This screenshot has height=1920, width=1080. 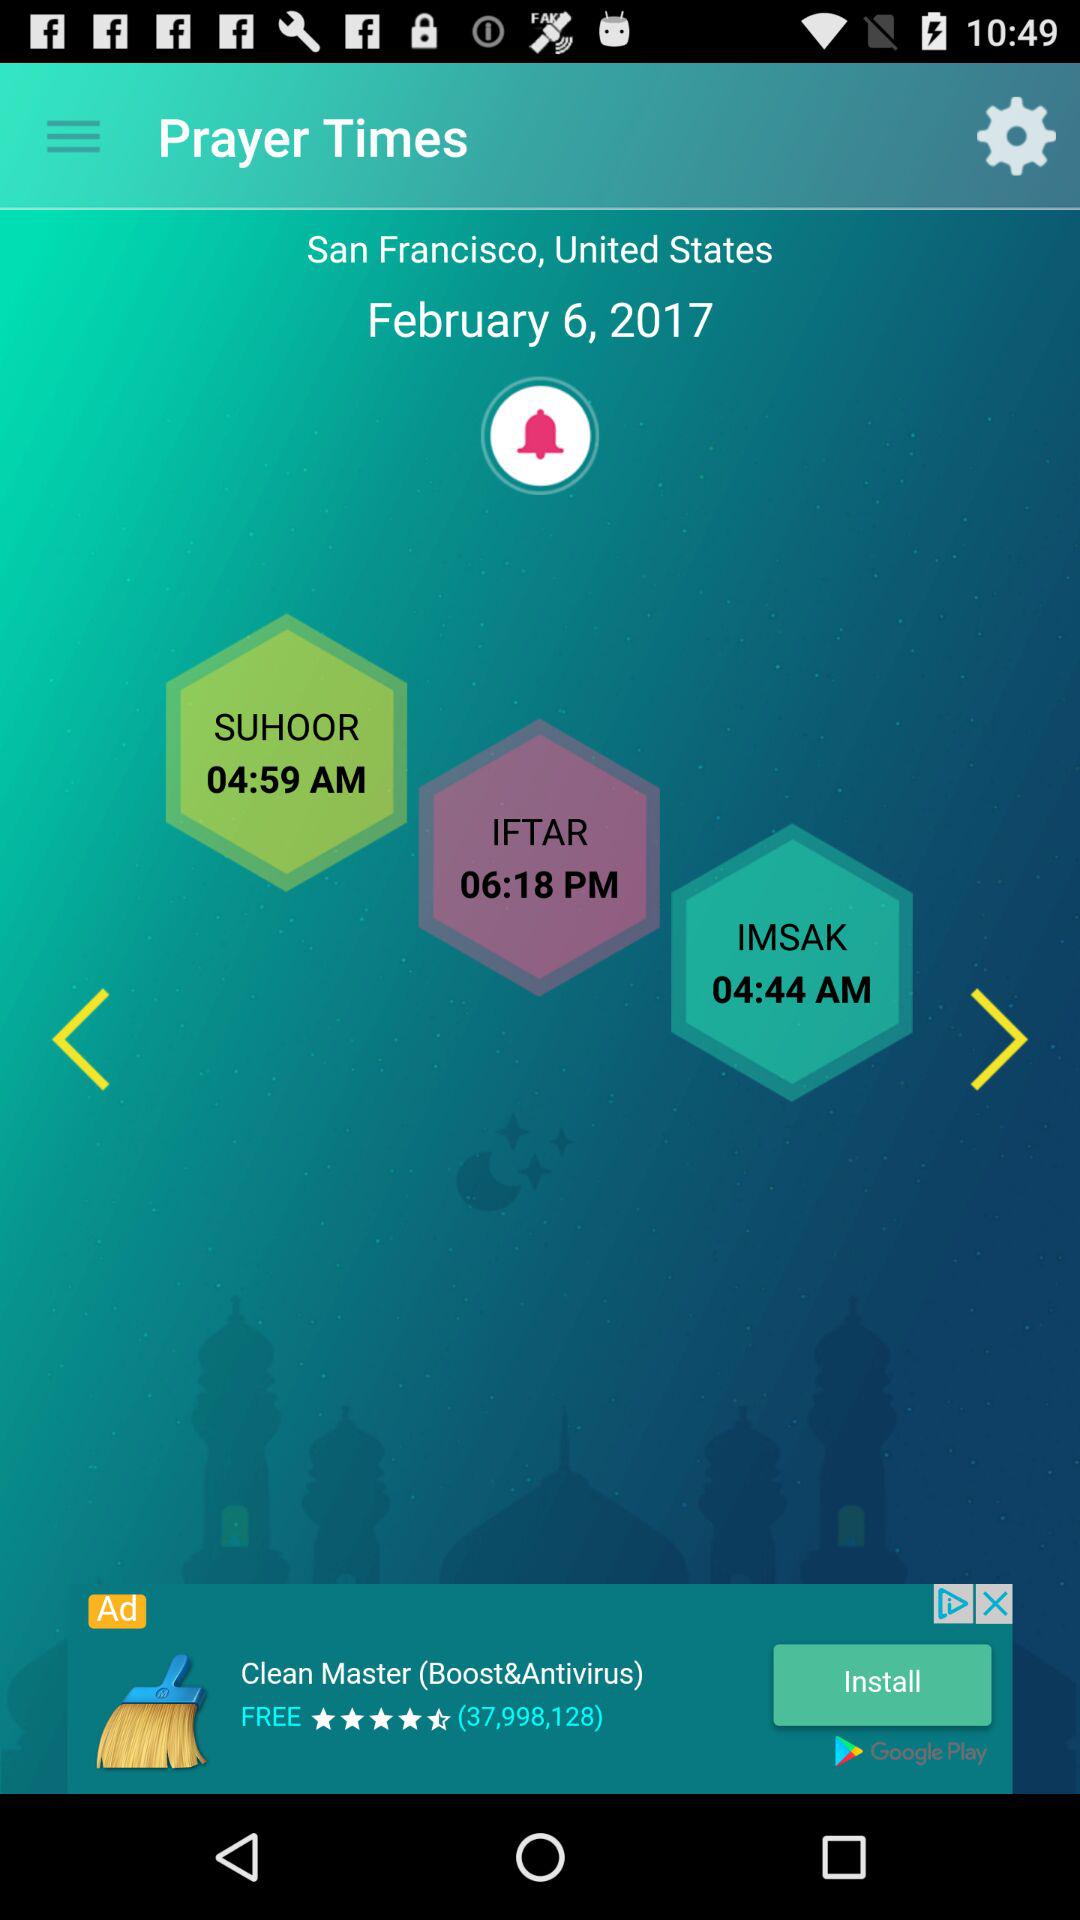 What do you see at coordinates (80, 1038) in the screenshot?
I see `go previous` at bounding box center [80, 1038].